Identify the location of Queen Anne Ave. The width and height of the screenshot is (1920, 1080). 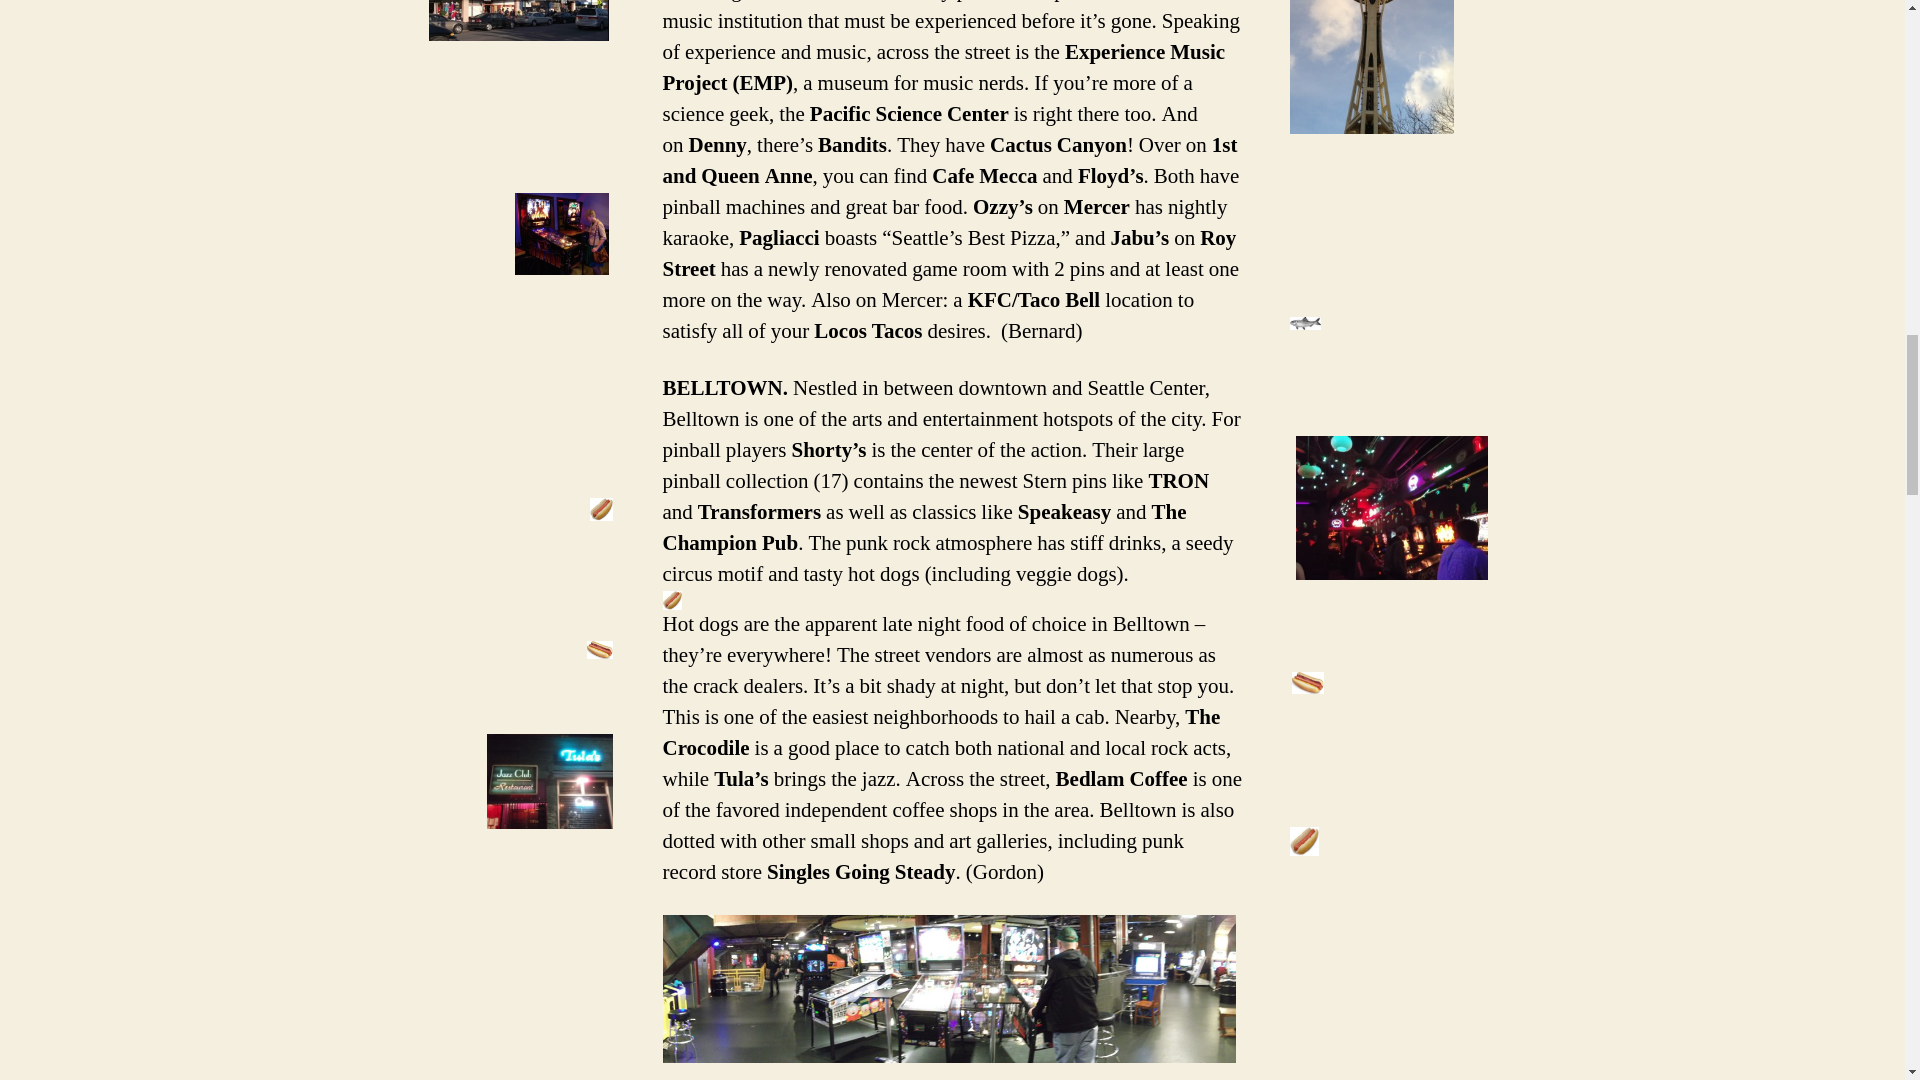
(518, 20).